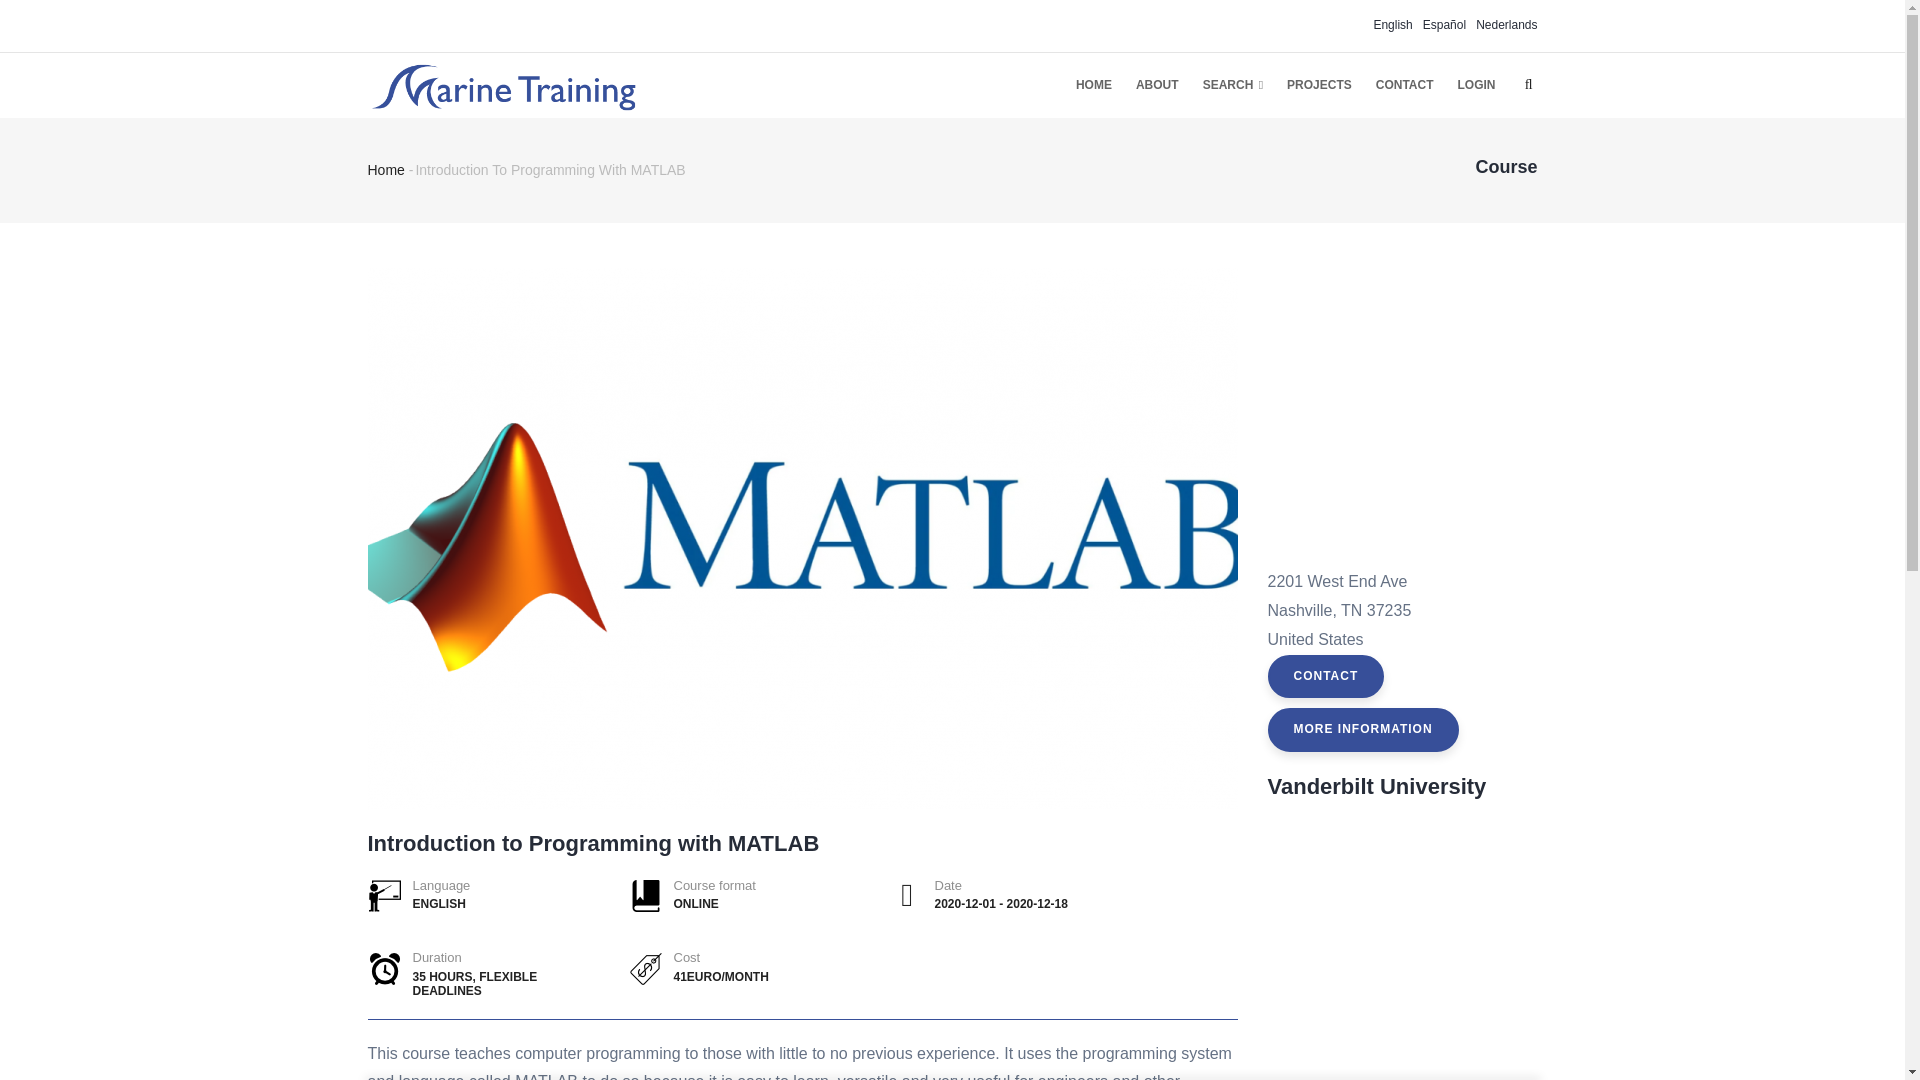 This screenshot has width=1920, height=1080. Describe the element at coordinates (1404, 85) in the screenshot. I see `CONTACT` at that location.